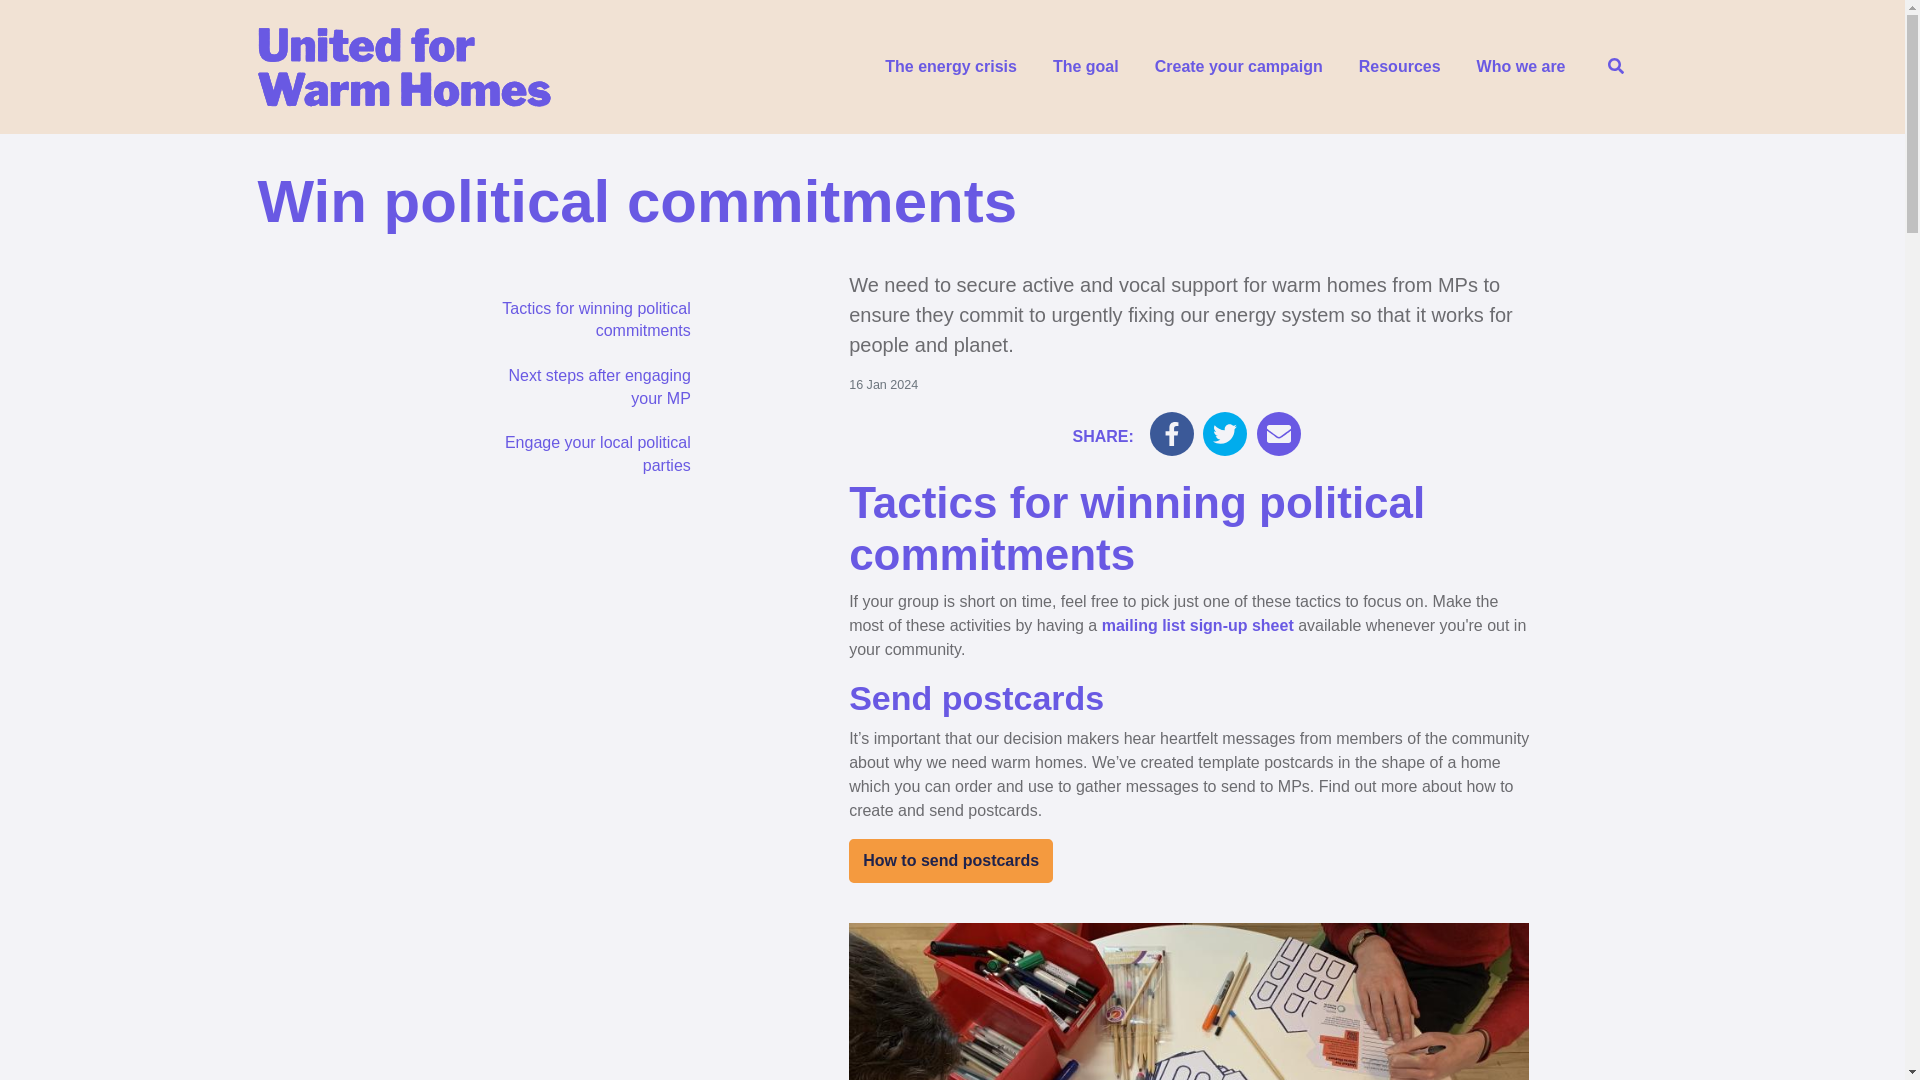 This screenshot has width=1920, height=1080. I want to click on Send email, so click(1279, 433).